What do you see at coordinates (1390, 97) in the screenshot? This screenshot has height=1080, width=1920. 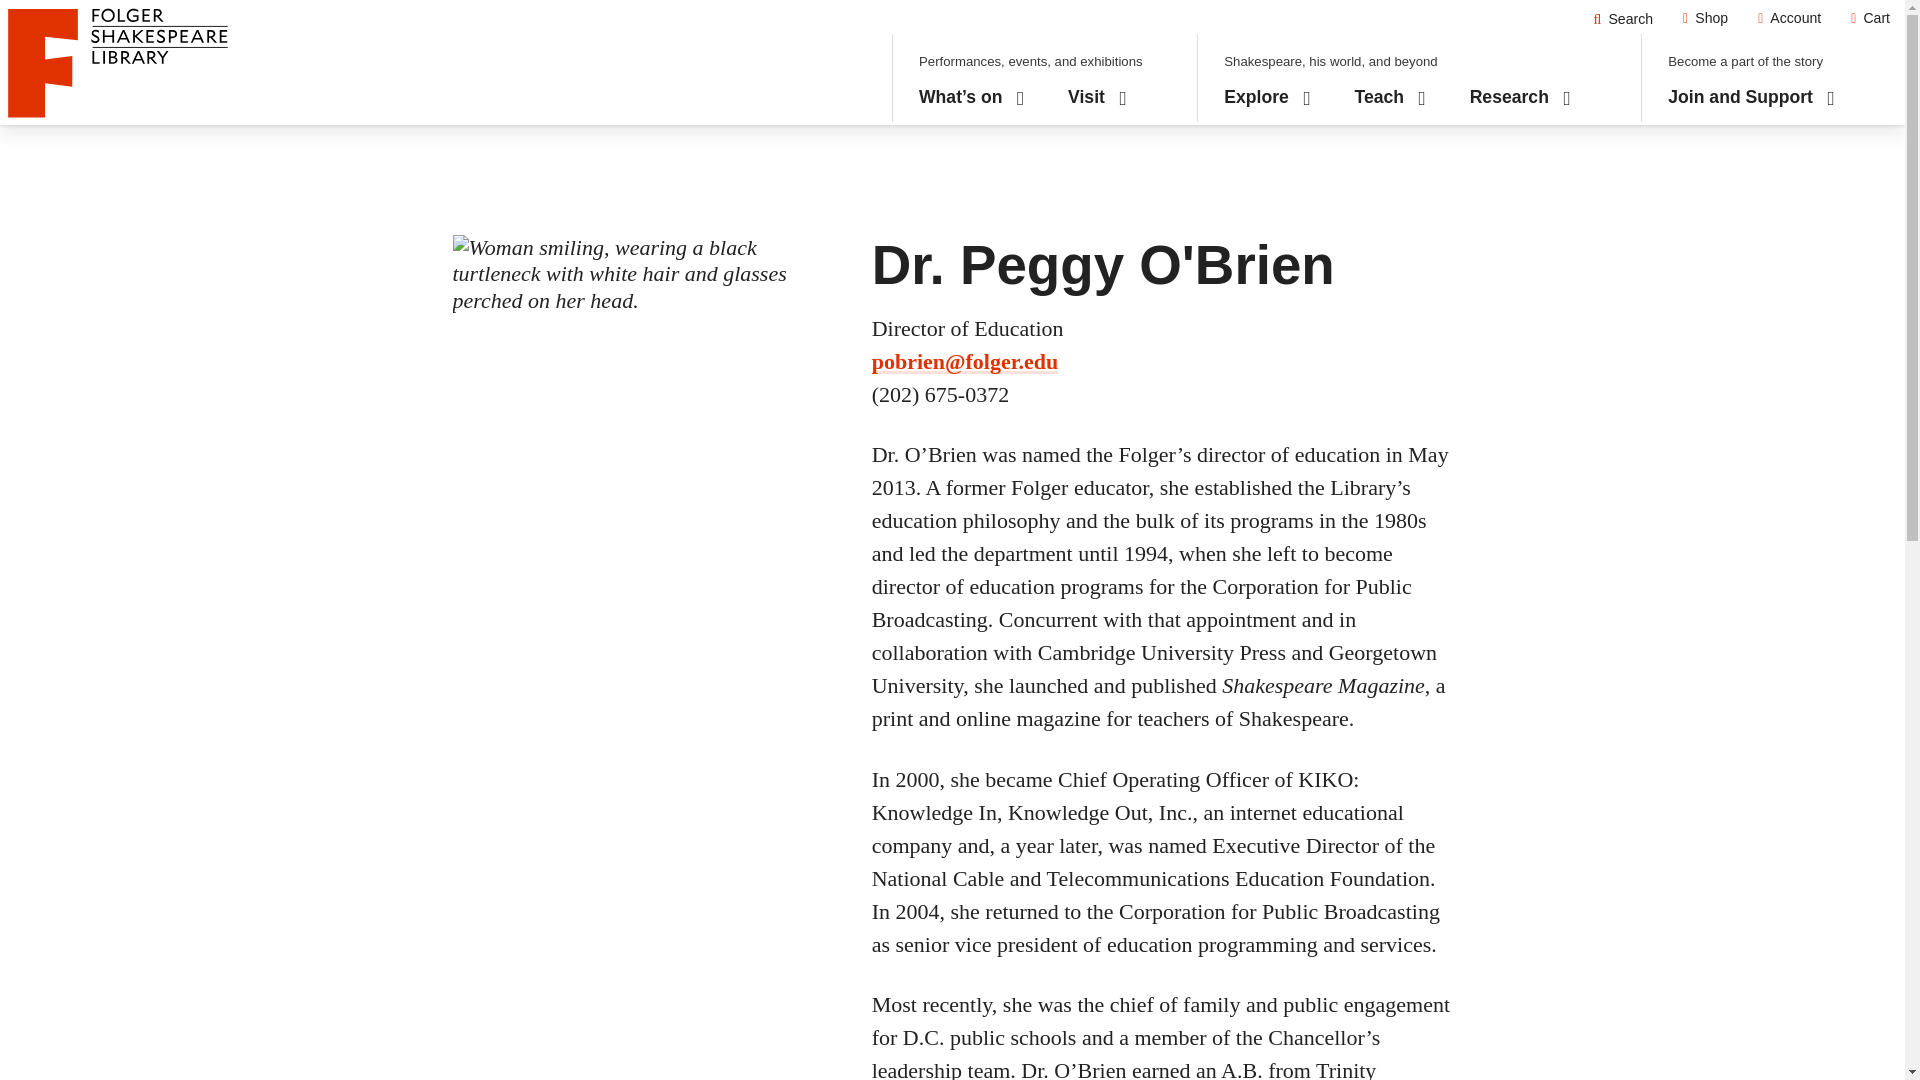 I see `Research` at bounding box center [1390, 97].